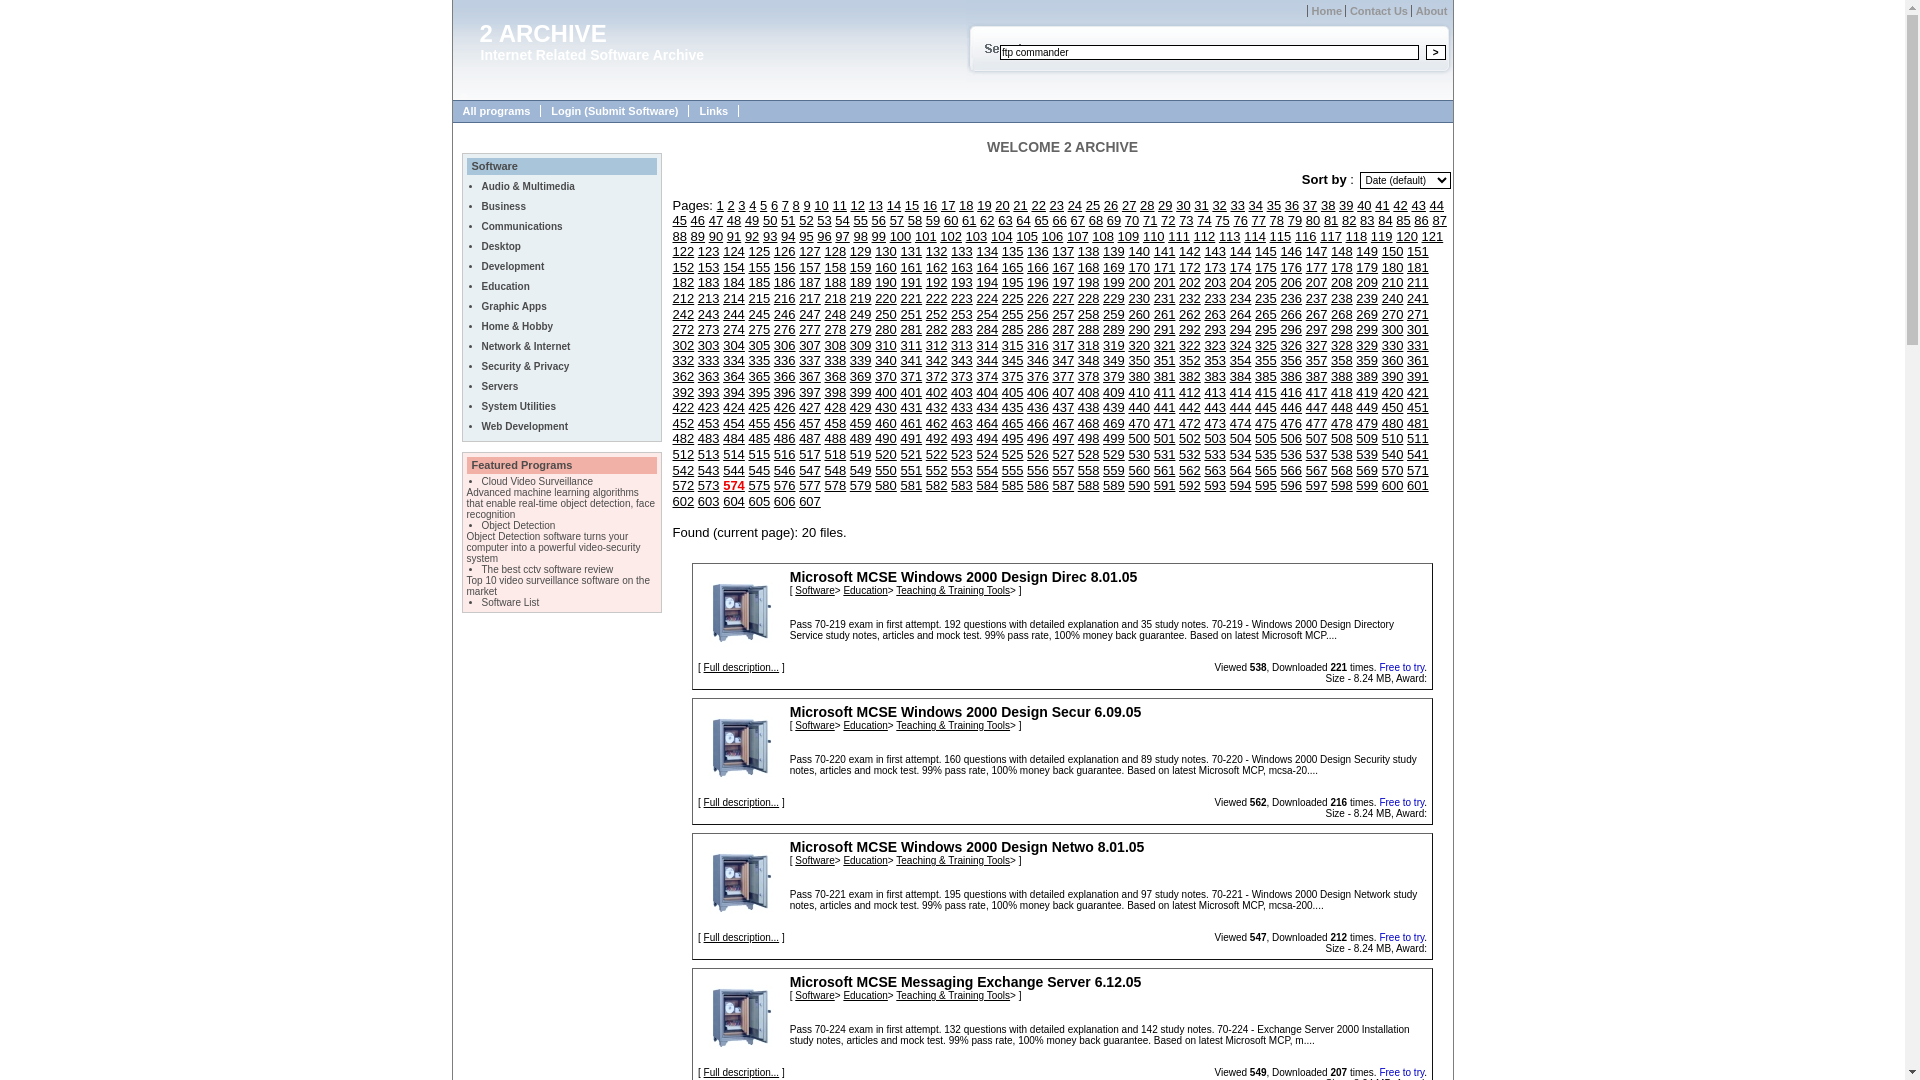 The height and width of the screenshot is (1080, 1920). What do you see at coordinates (709, 438) in the screenshot?
I see `483` at bounding box center [709, 438].